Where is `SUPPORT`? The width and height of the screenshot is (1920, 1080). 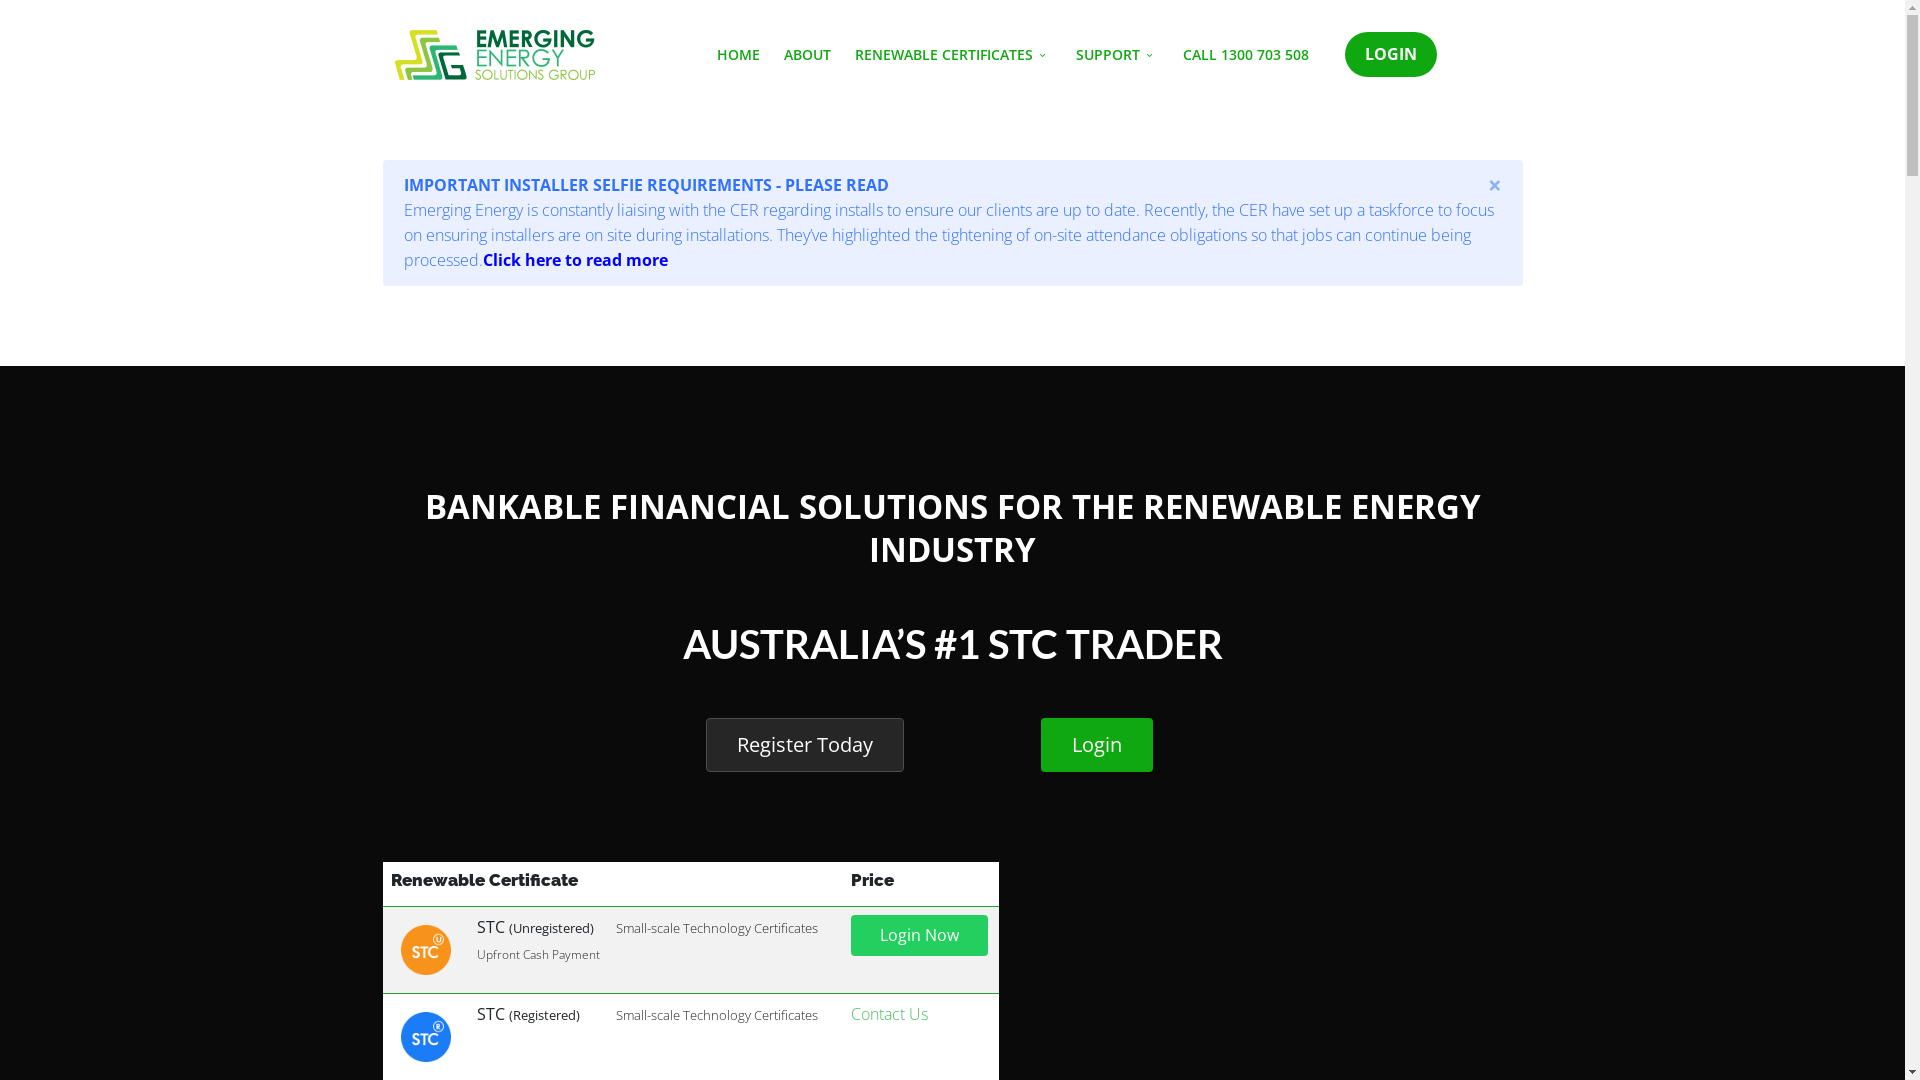
SUPPORT is located at coordinates (1118, 55).